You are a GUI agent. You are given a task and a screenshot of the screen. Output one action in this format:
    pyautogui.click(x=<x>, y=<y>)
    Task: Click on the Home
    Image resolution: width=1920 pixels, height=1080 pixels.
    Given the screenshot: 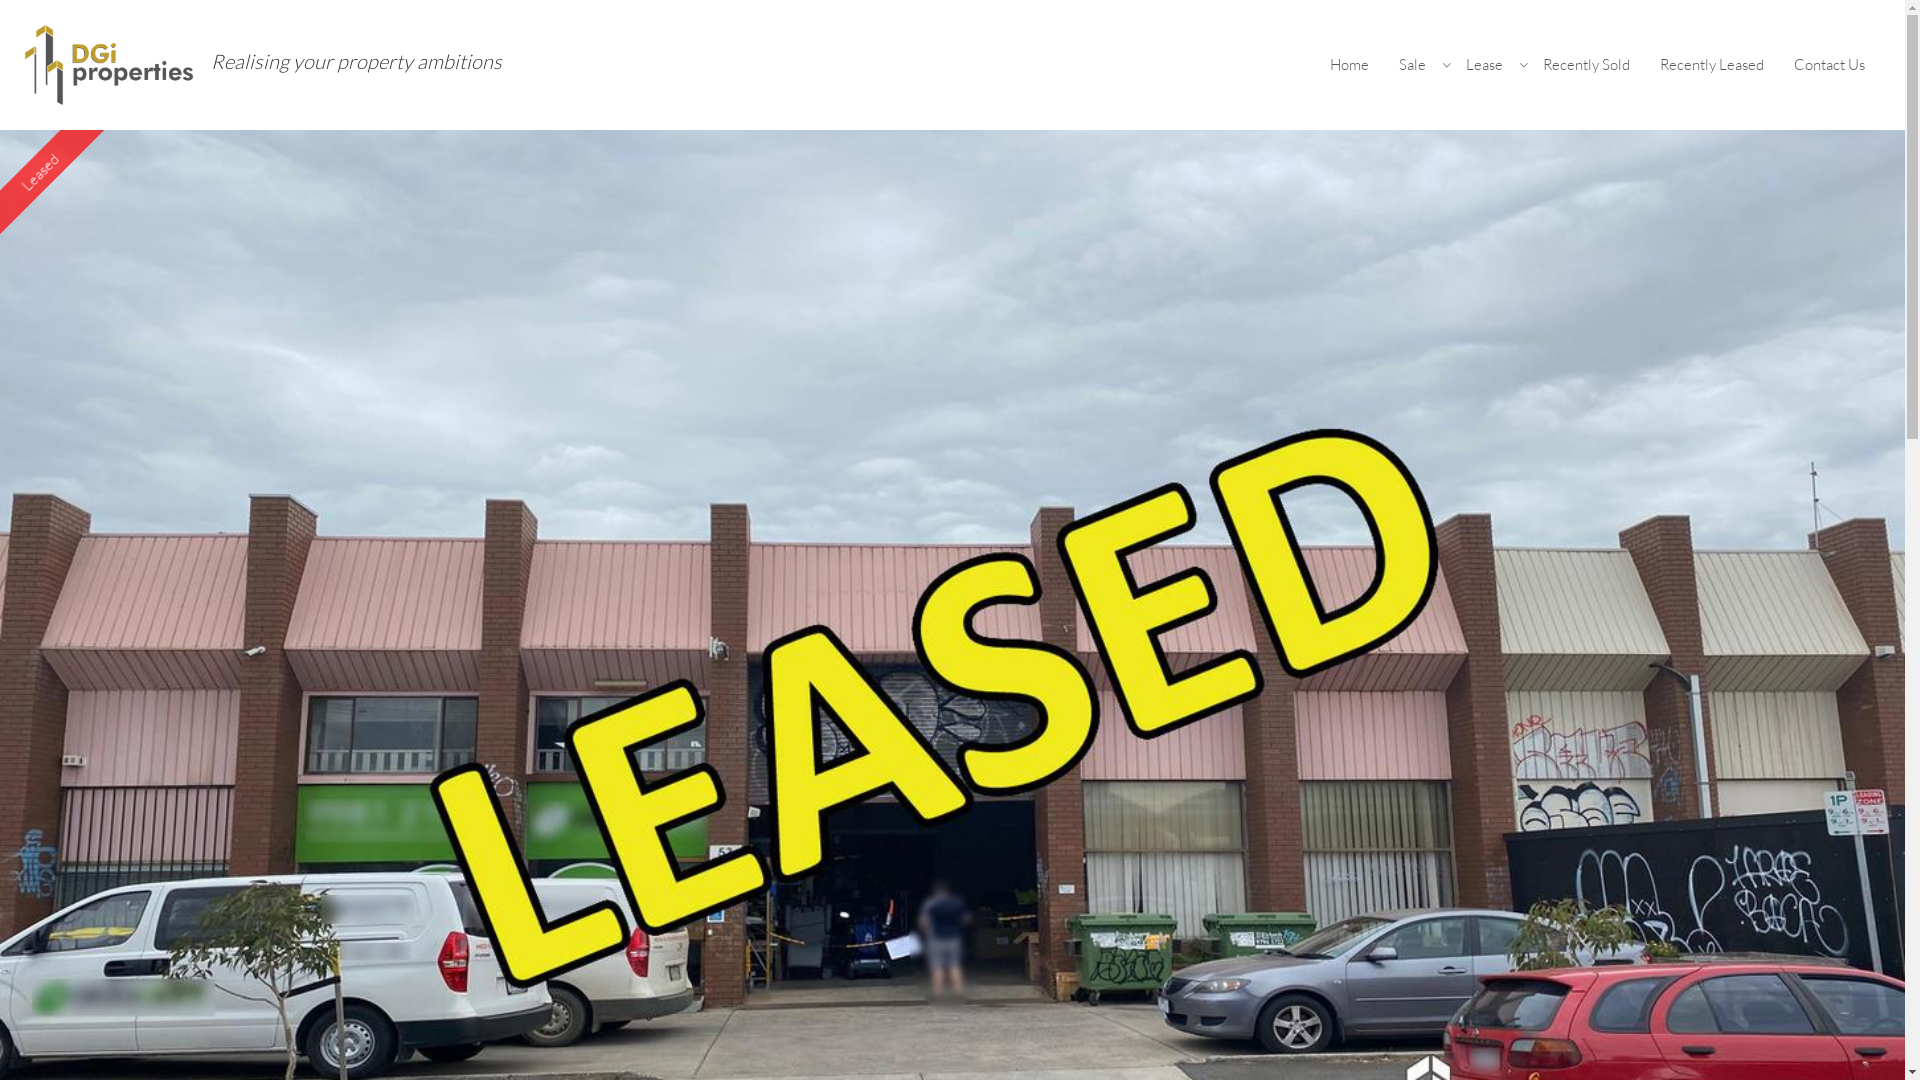 What is the action you would take?
    pyautogui.click(x=1350, y=64)
    